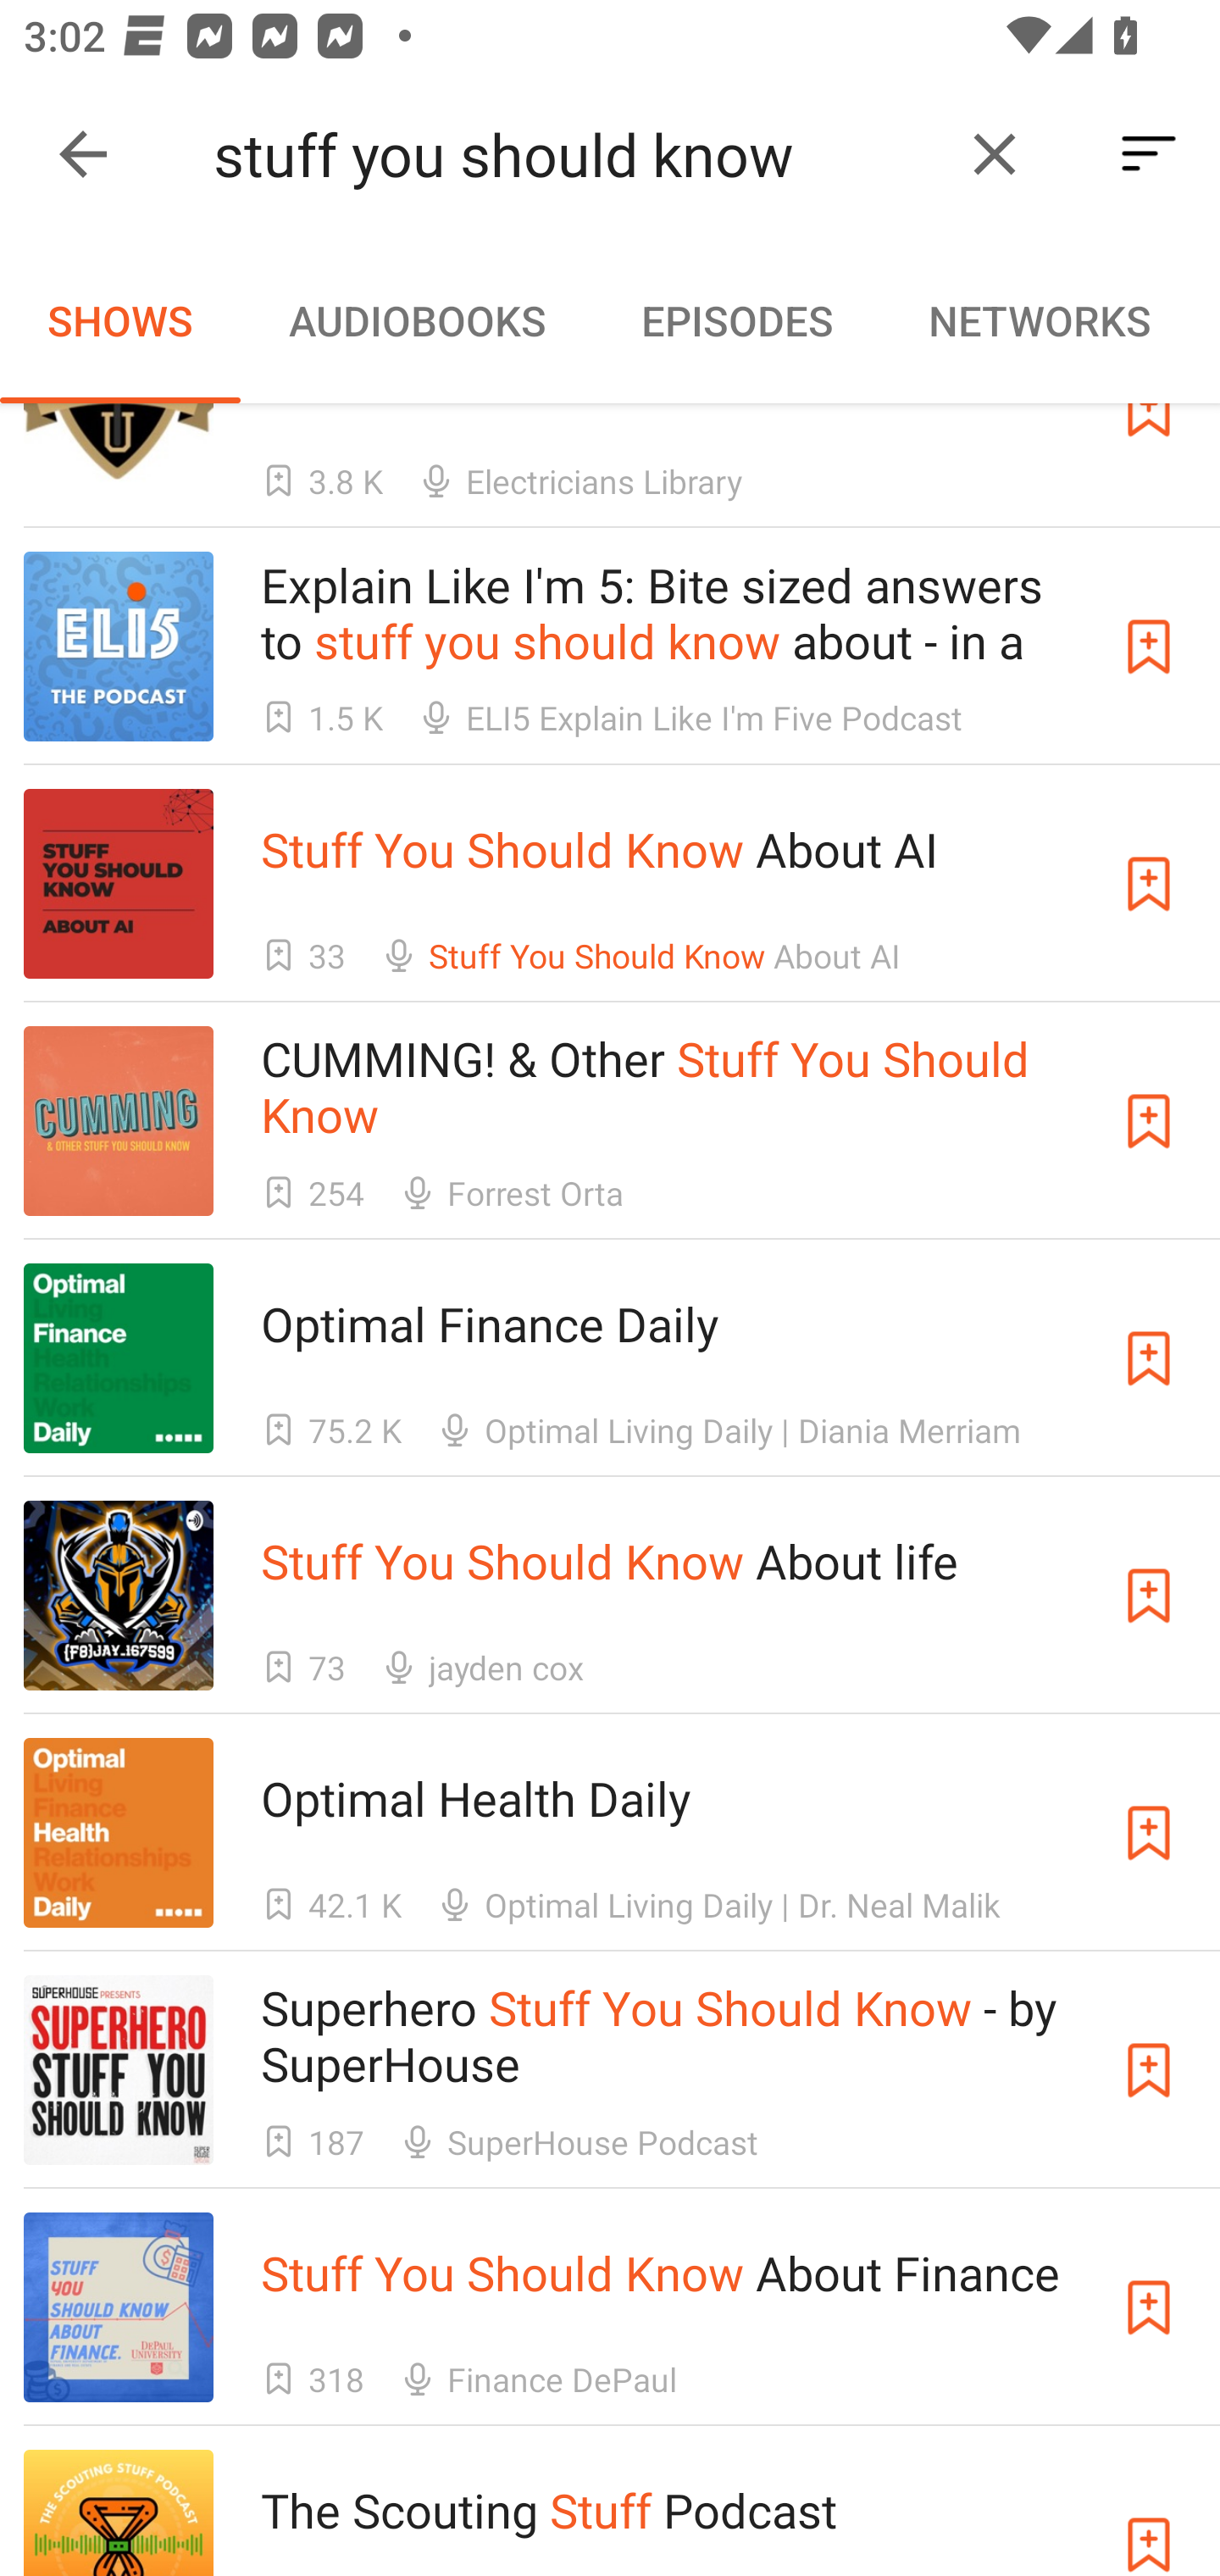 This screenshot has height=2576, width=1220. Describe the element at coordinates (83, 154) in the screenshot. I see `Collapse` at that location.